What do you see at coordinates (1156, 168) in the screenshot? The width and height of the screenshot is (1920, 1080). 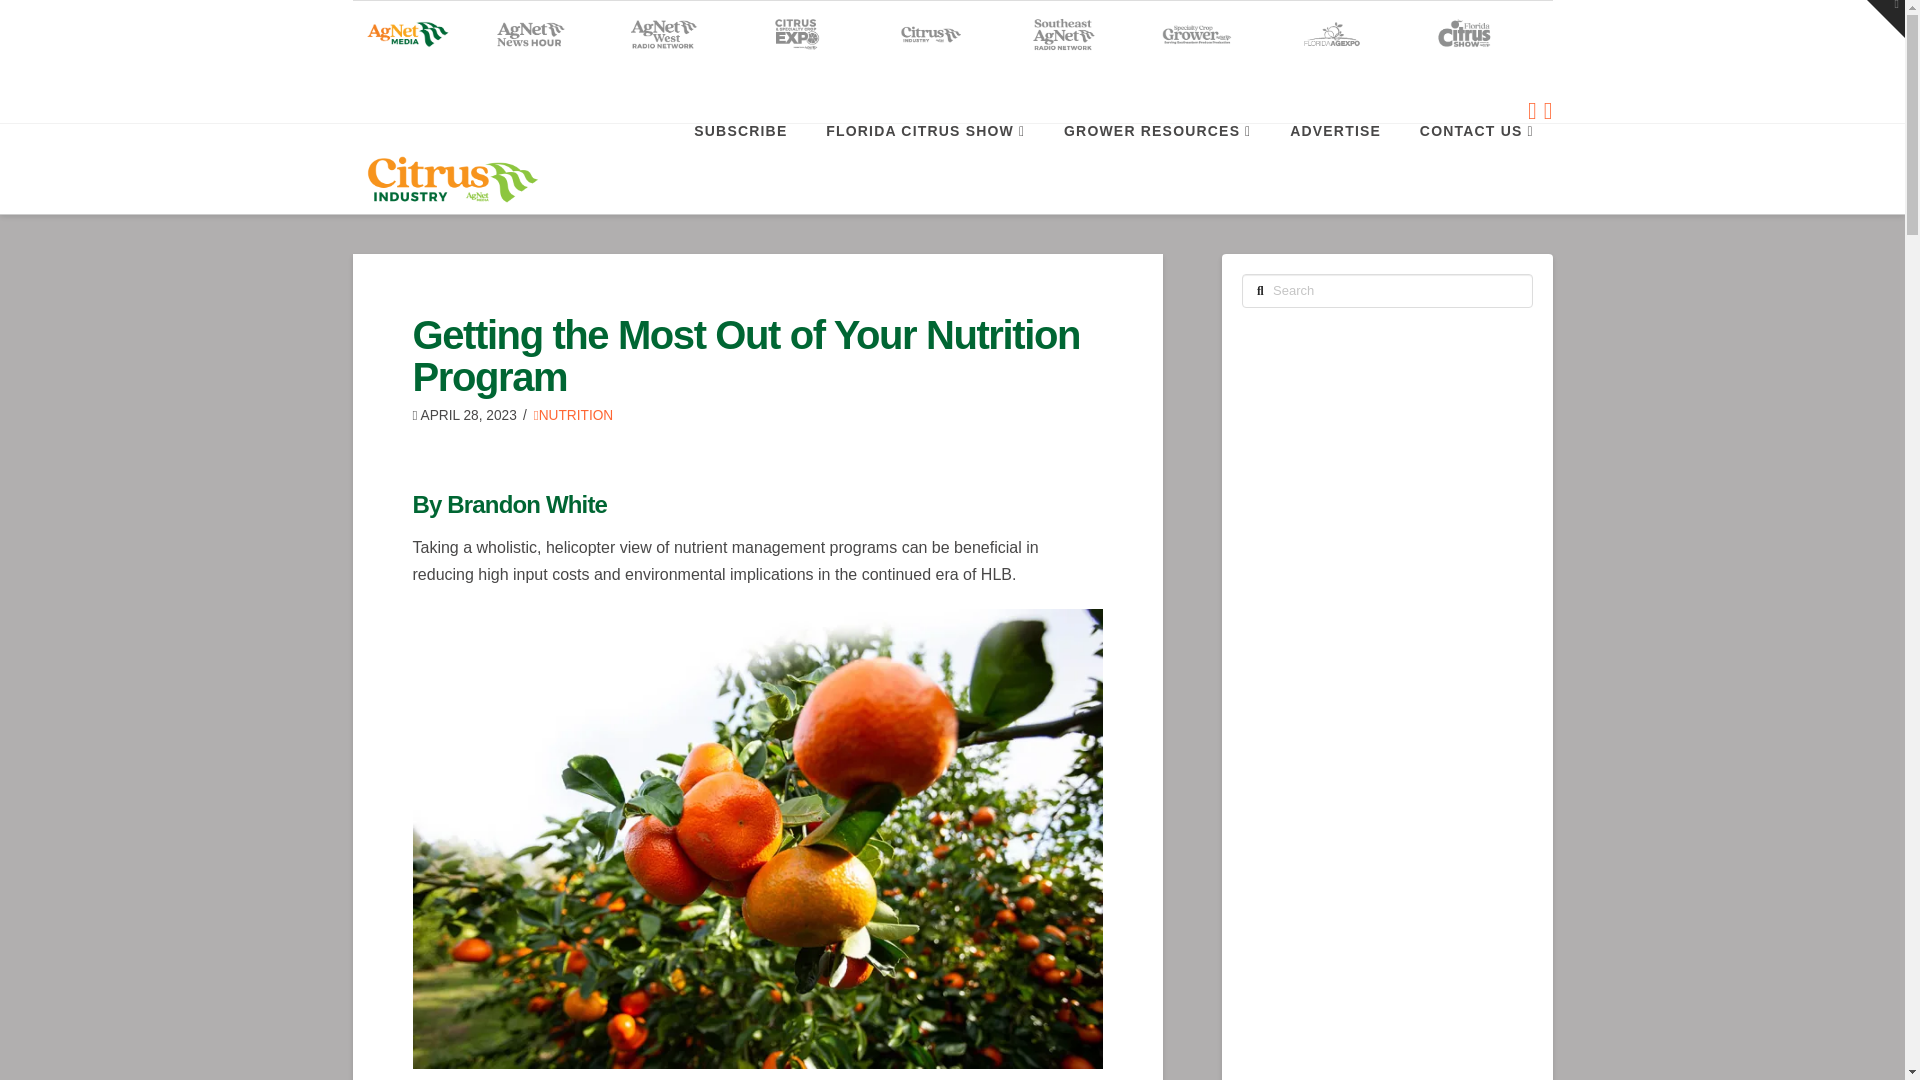 I see `GROWER RESOURCES` at bounding box center [1156, 168].